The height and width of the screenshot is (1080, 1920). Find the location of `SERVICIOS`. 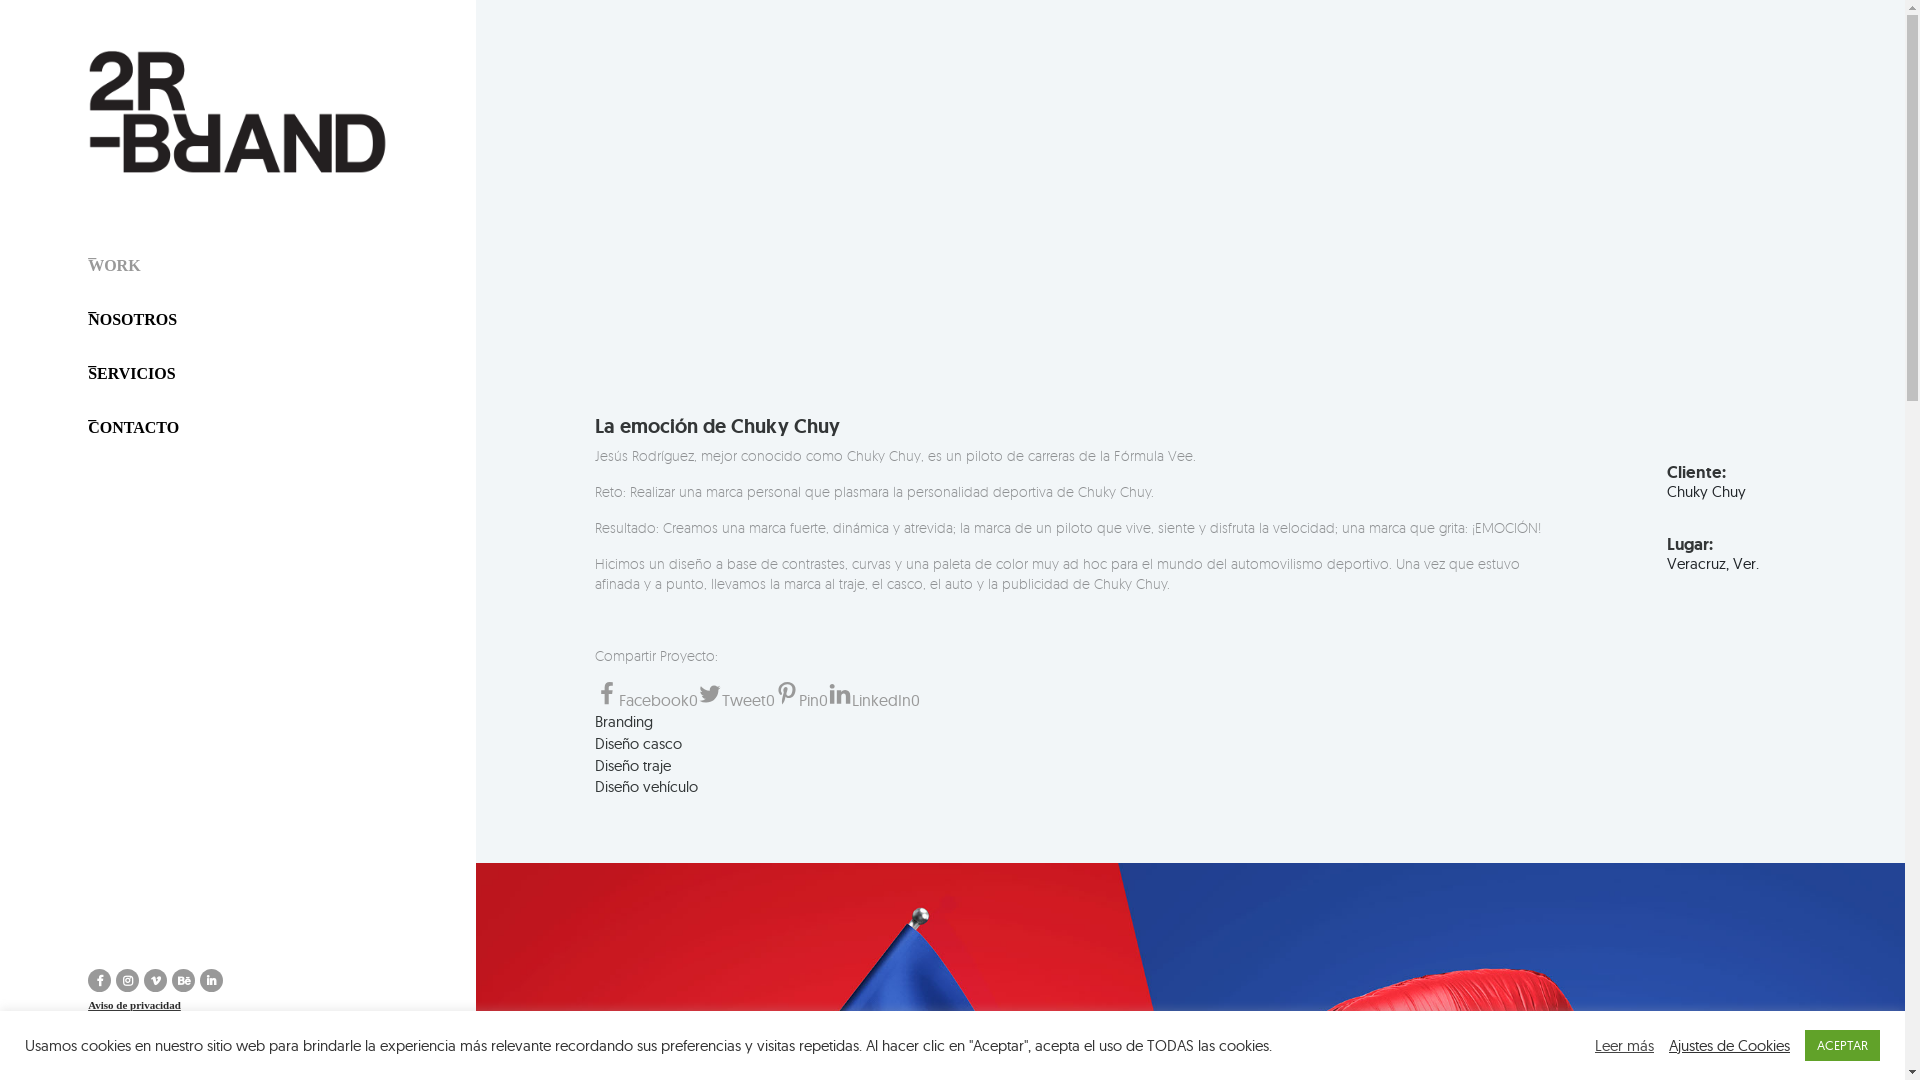

SERVICIOS is located at coordinates (132, 374).